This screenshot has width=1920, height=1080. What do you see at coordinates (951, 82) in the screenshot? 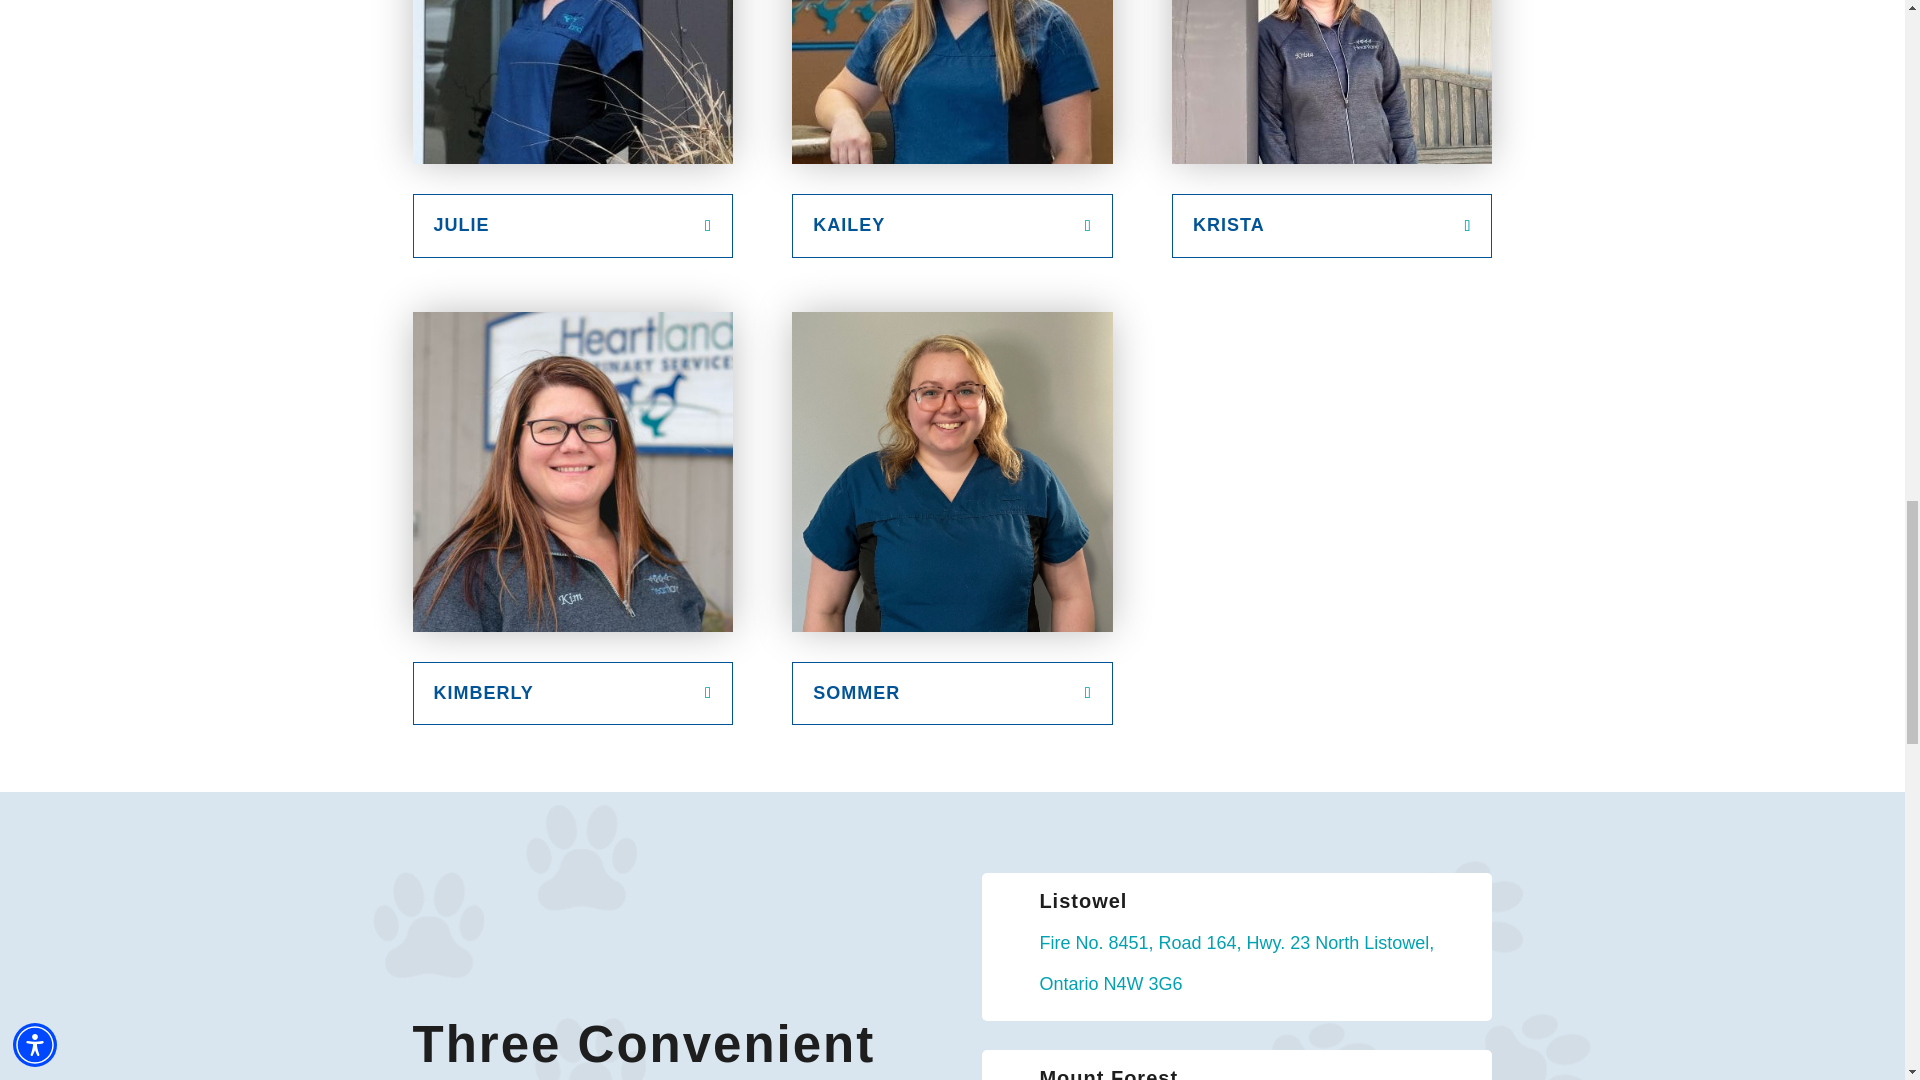
I see `heartland - kailey` at bounding box center [951, 82].